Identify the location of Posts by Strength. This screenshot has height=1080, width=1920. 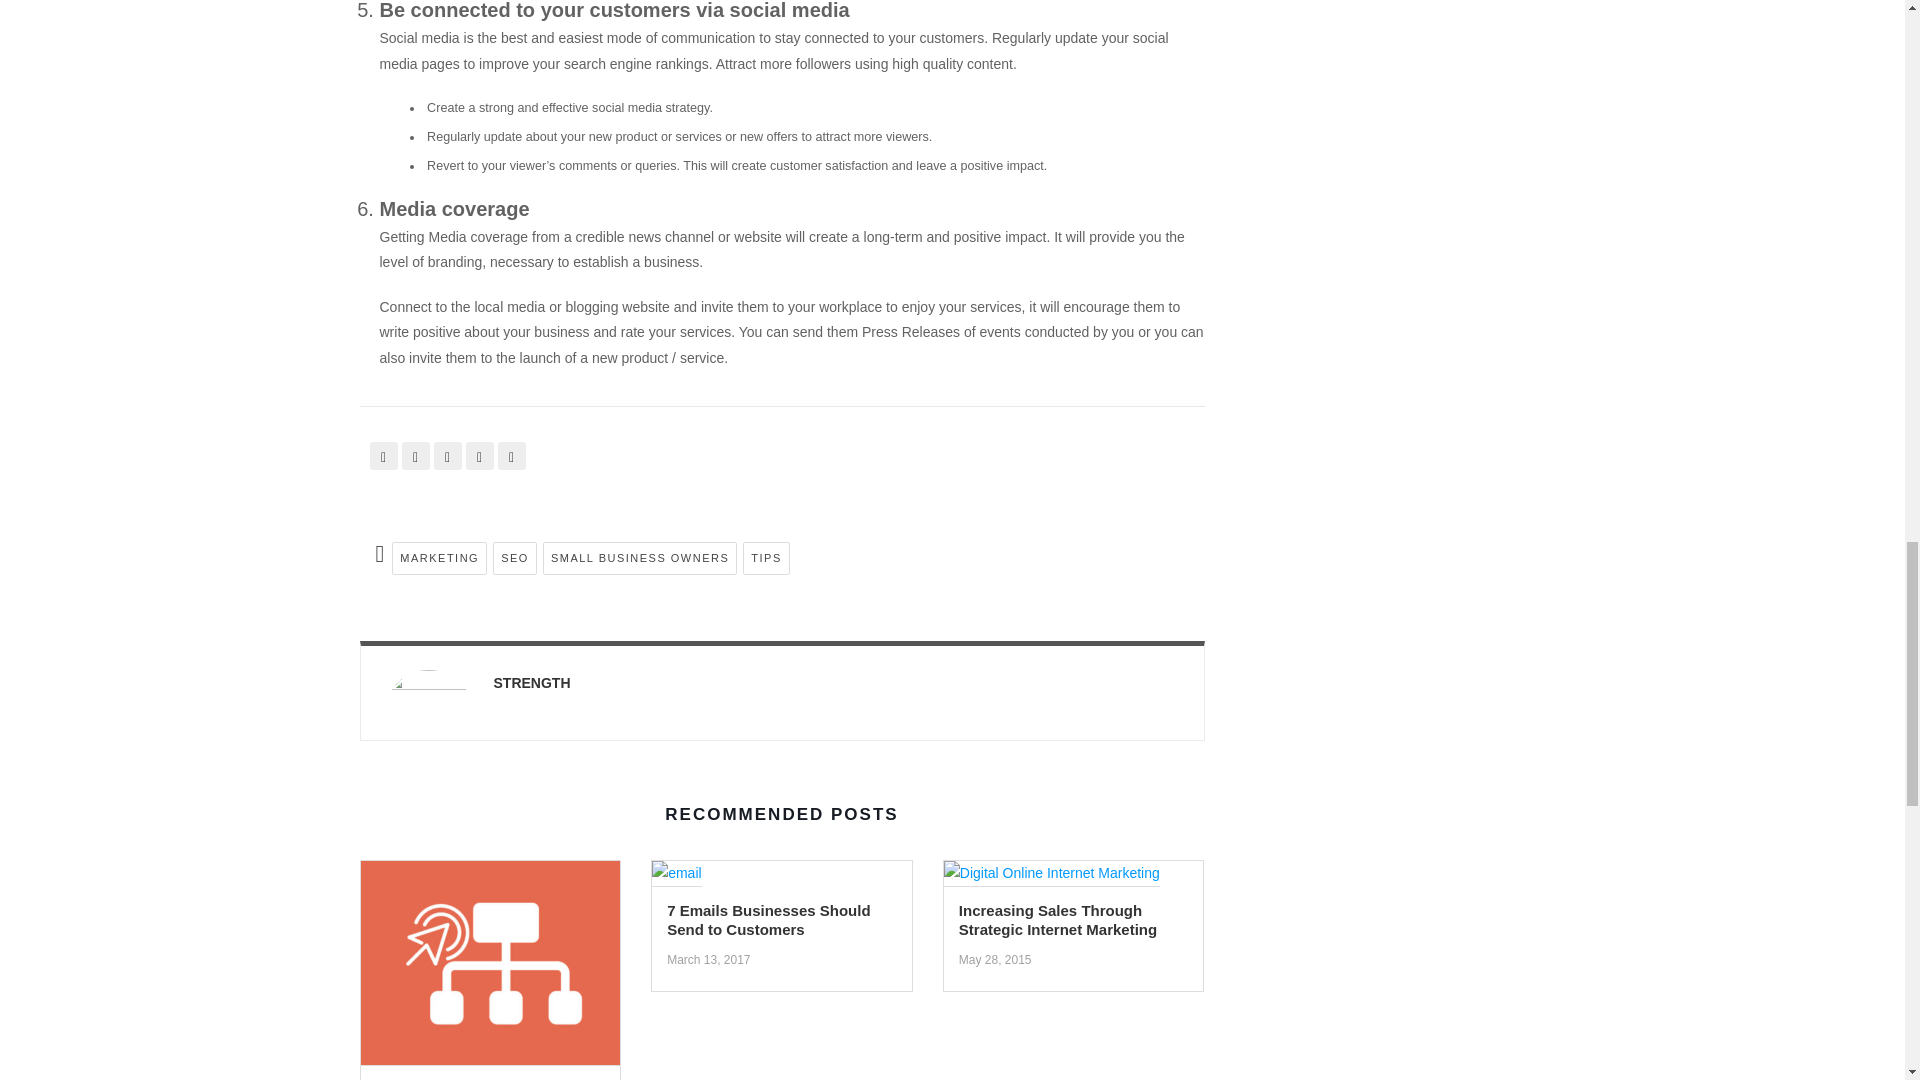
(532, 683).